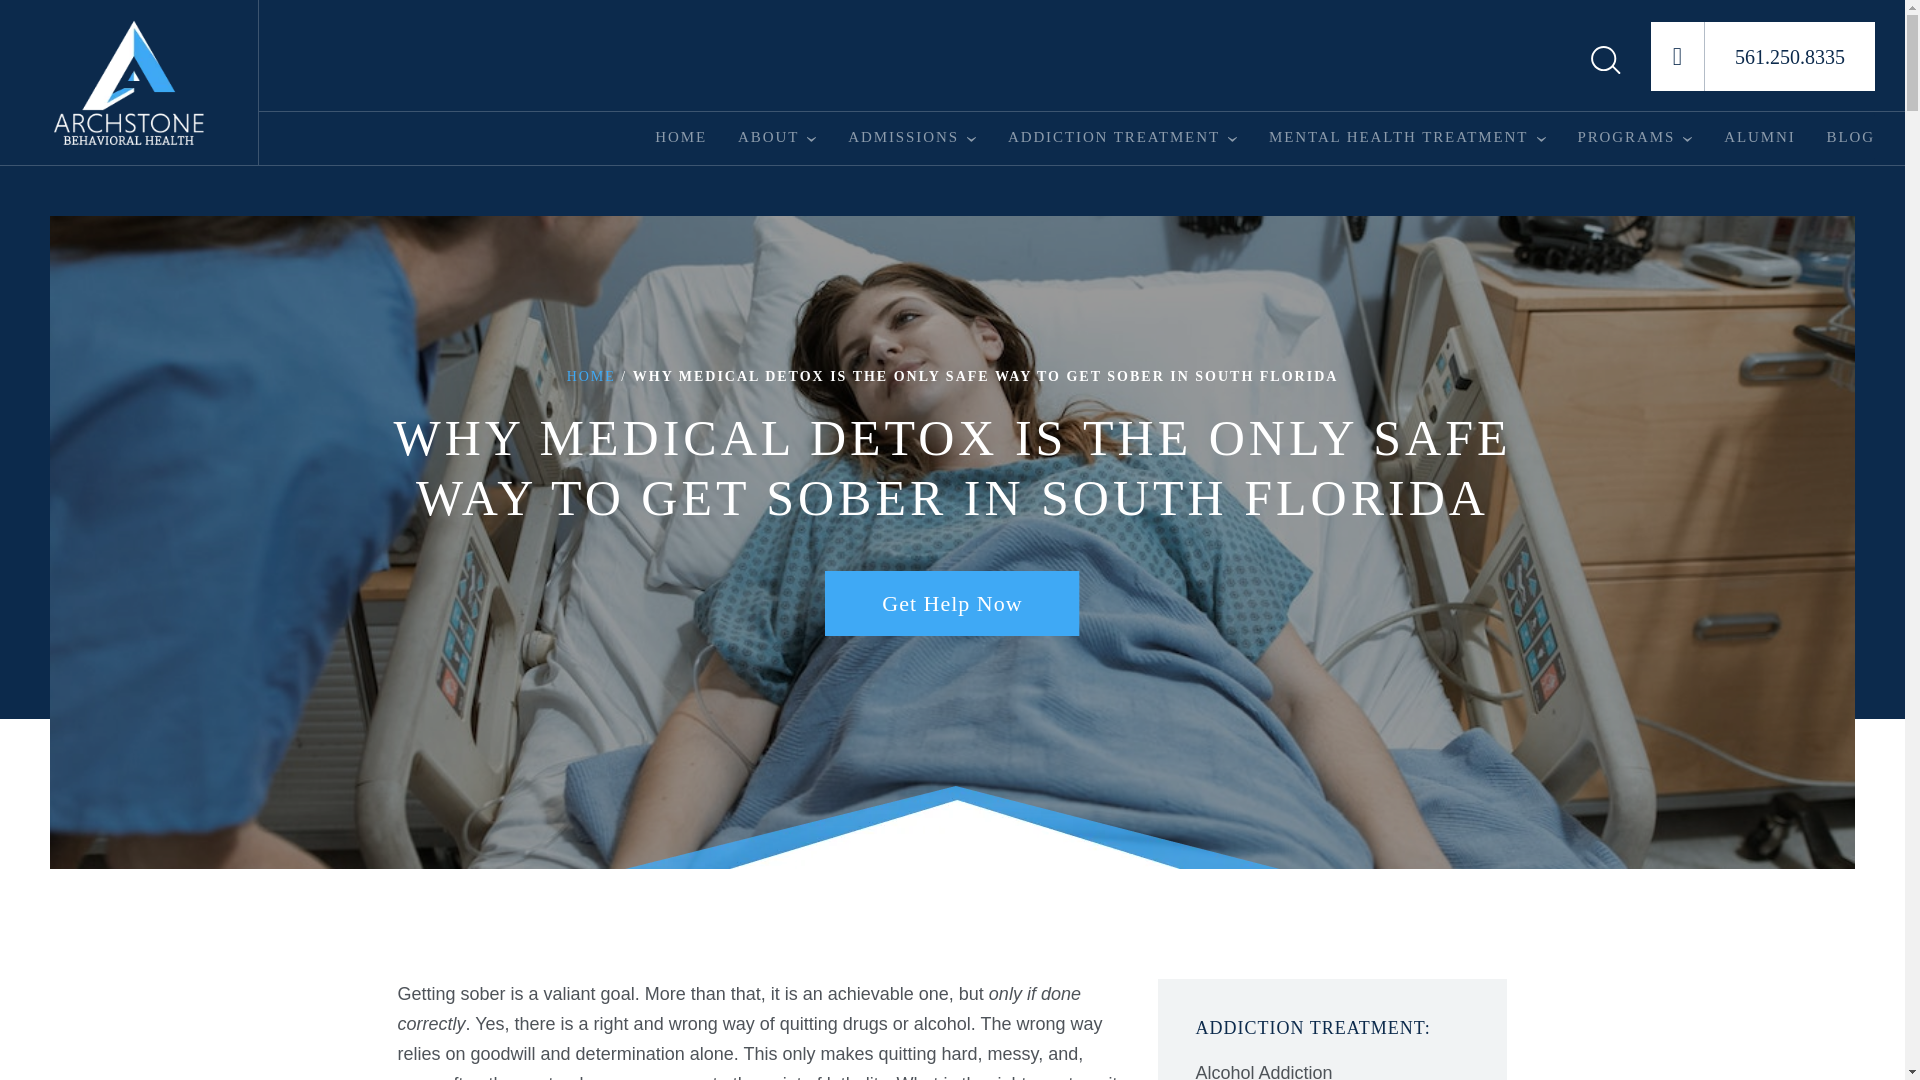 This screenshot has width=1920, height=1080. I want to click on ABOUT, so click(768, 137).